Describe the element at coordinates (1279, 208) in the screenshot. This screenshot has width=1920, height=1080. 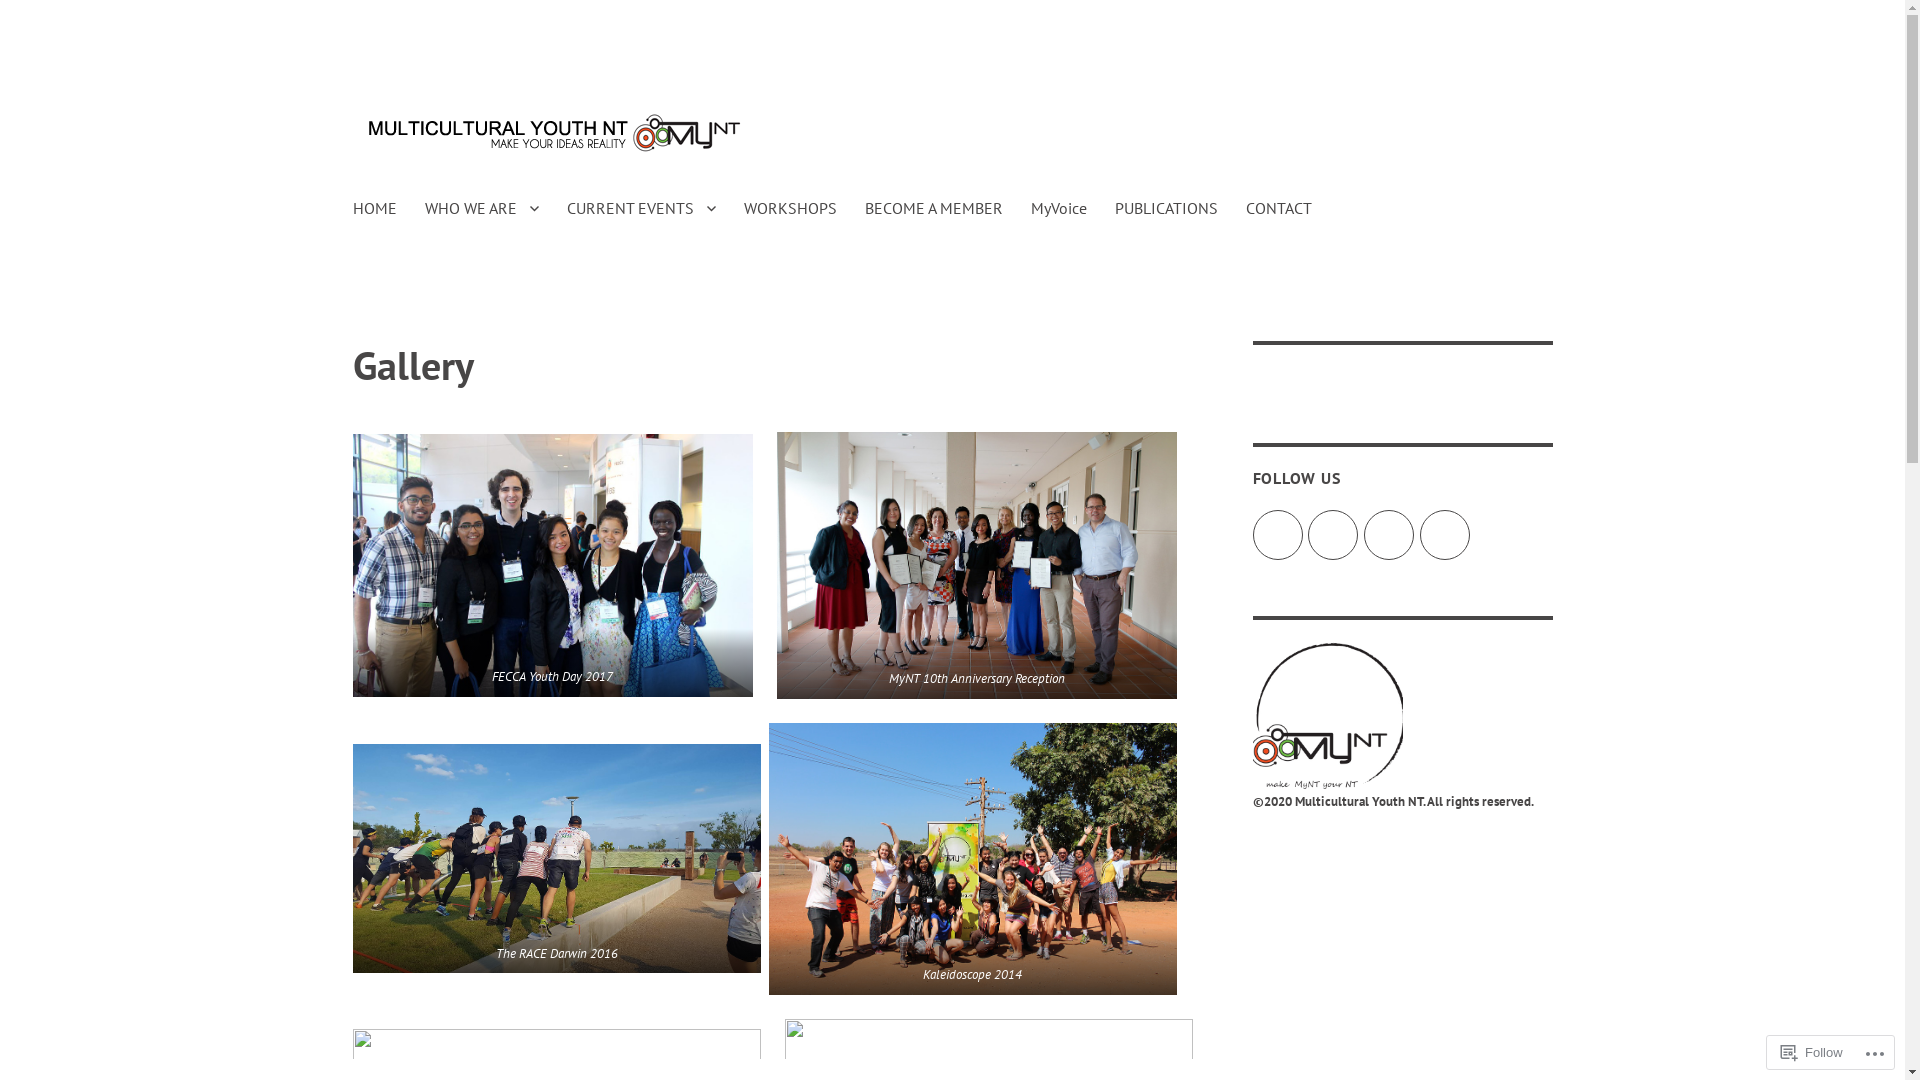
I see `CONTACT` at that location.